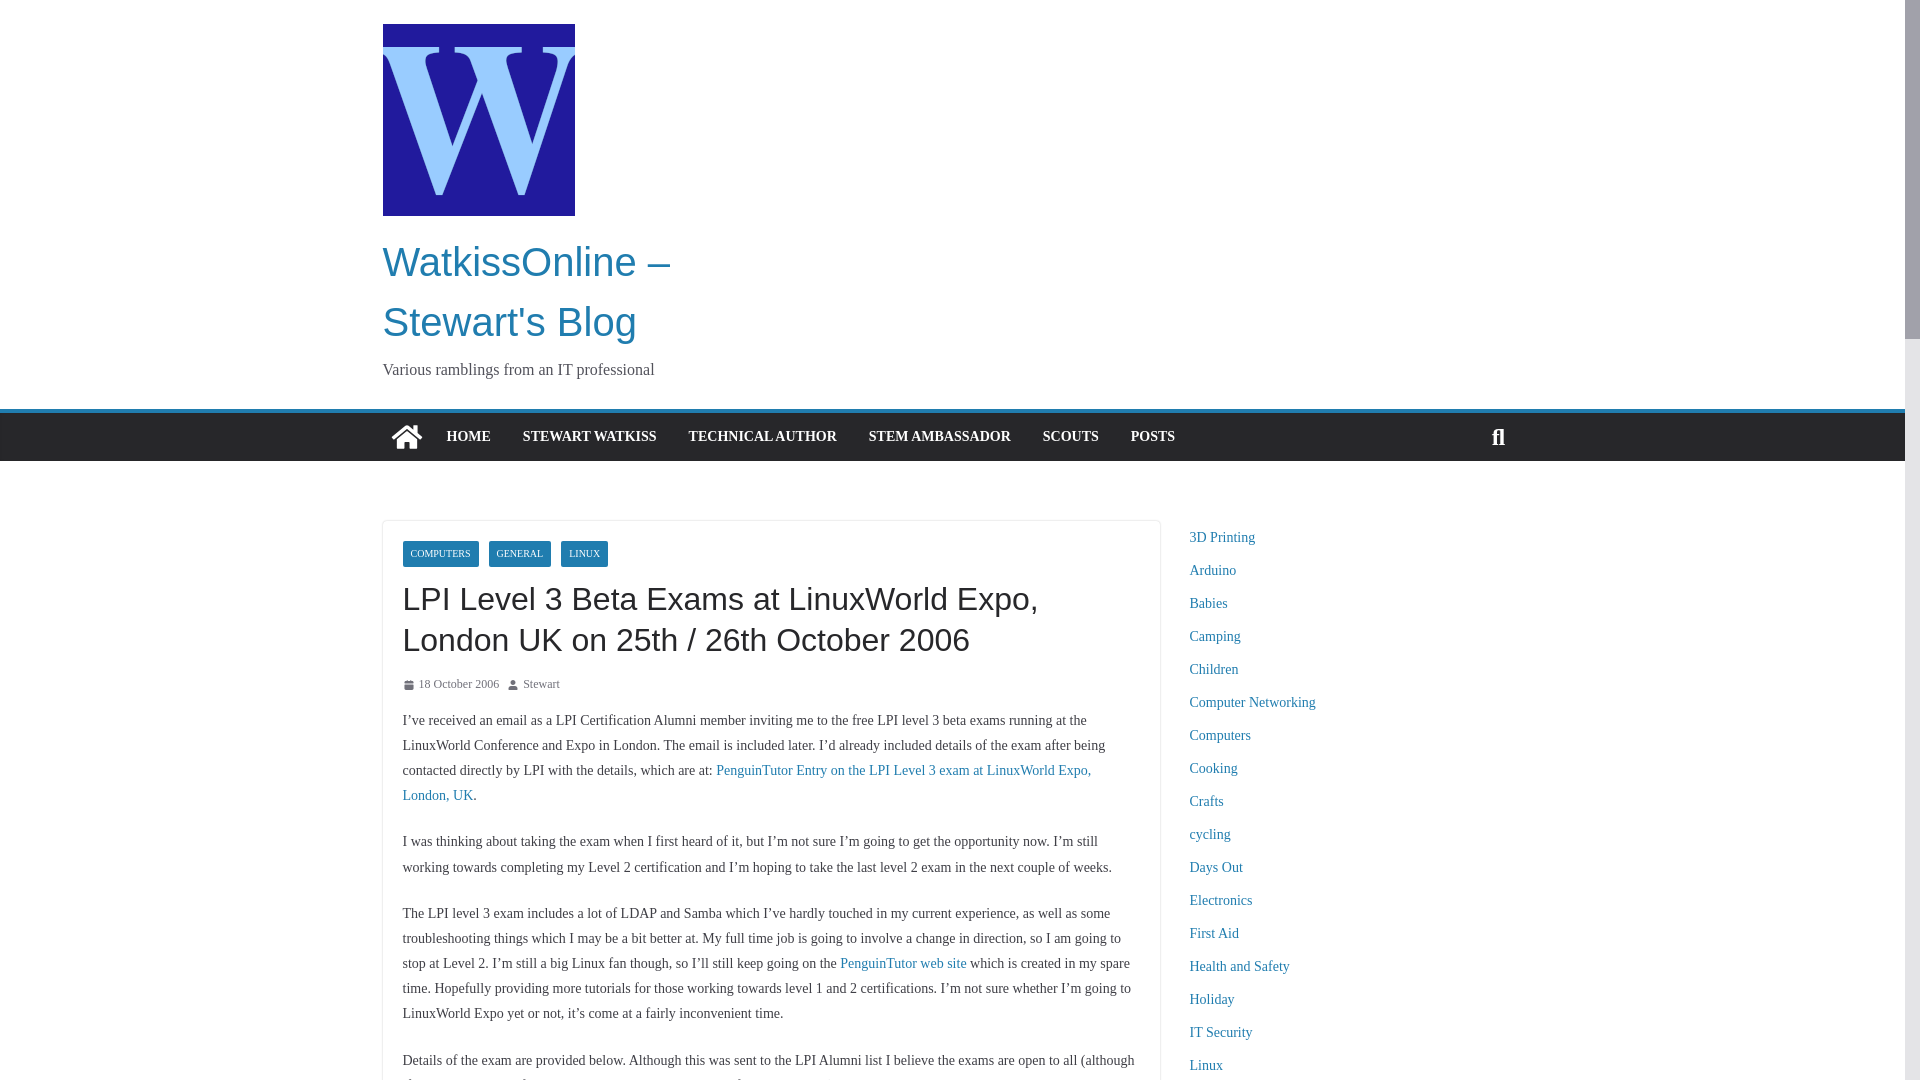  I want to click on STEWART WATKISS, so click(589, 437).